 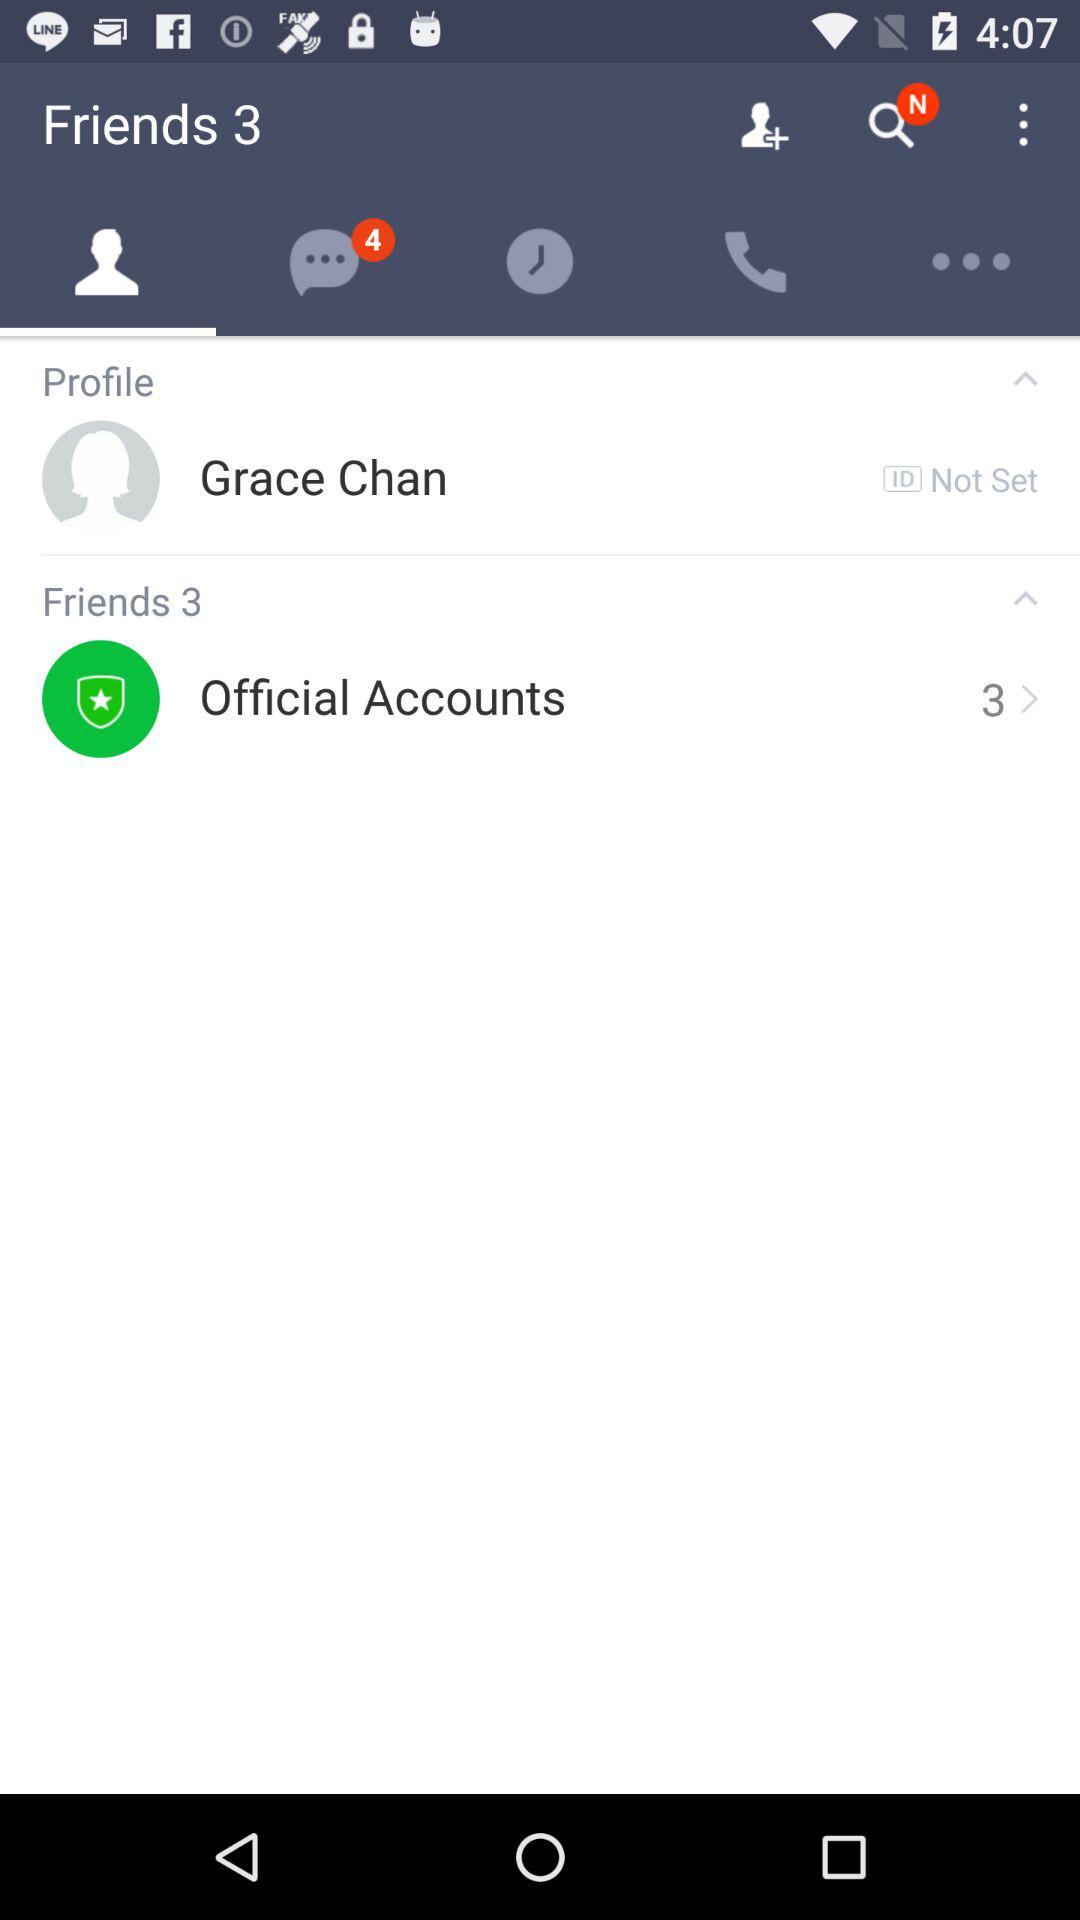 What do you see at coordinates (323, 478) in the screenshot?
I see `swipe to the grace chan item` at bounding box center [323, 478].